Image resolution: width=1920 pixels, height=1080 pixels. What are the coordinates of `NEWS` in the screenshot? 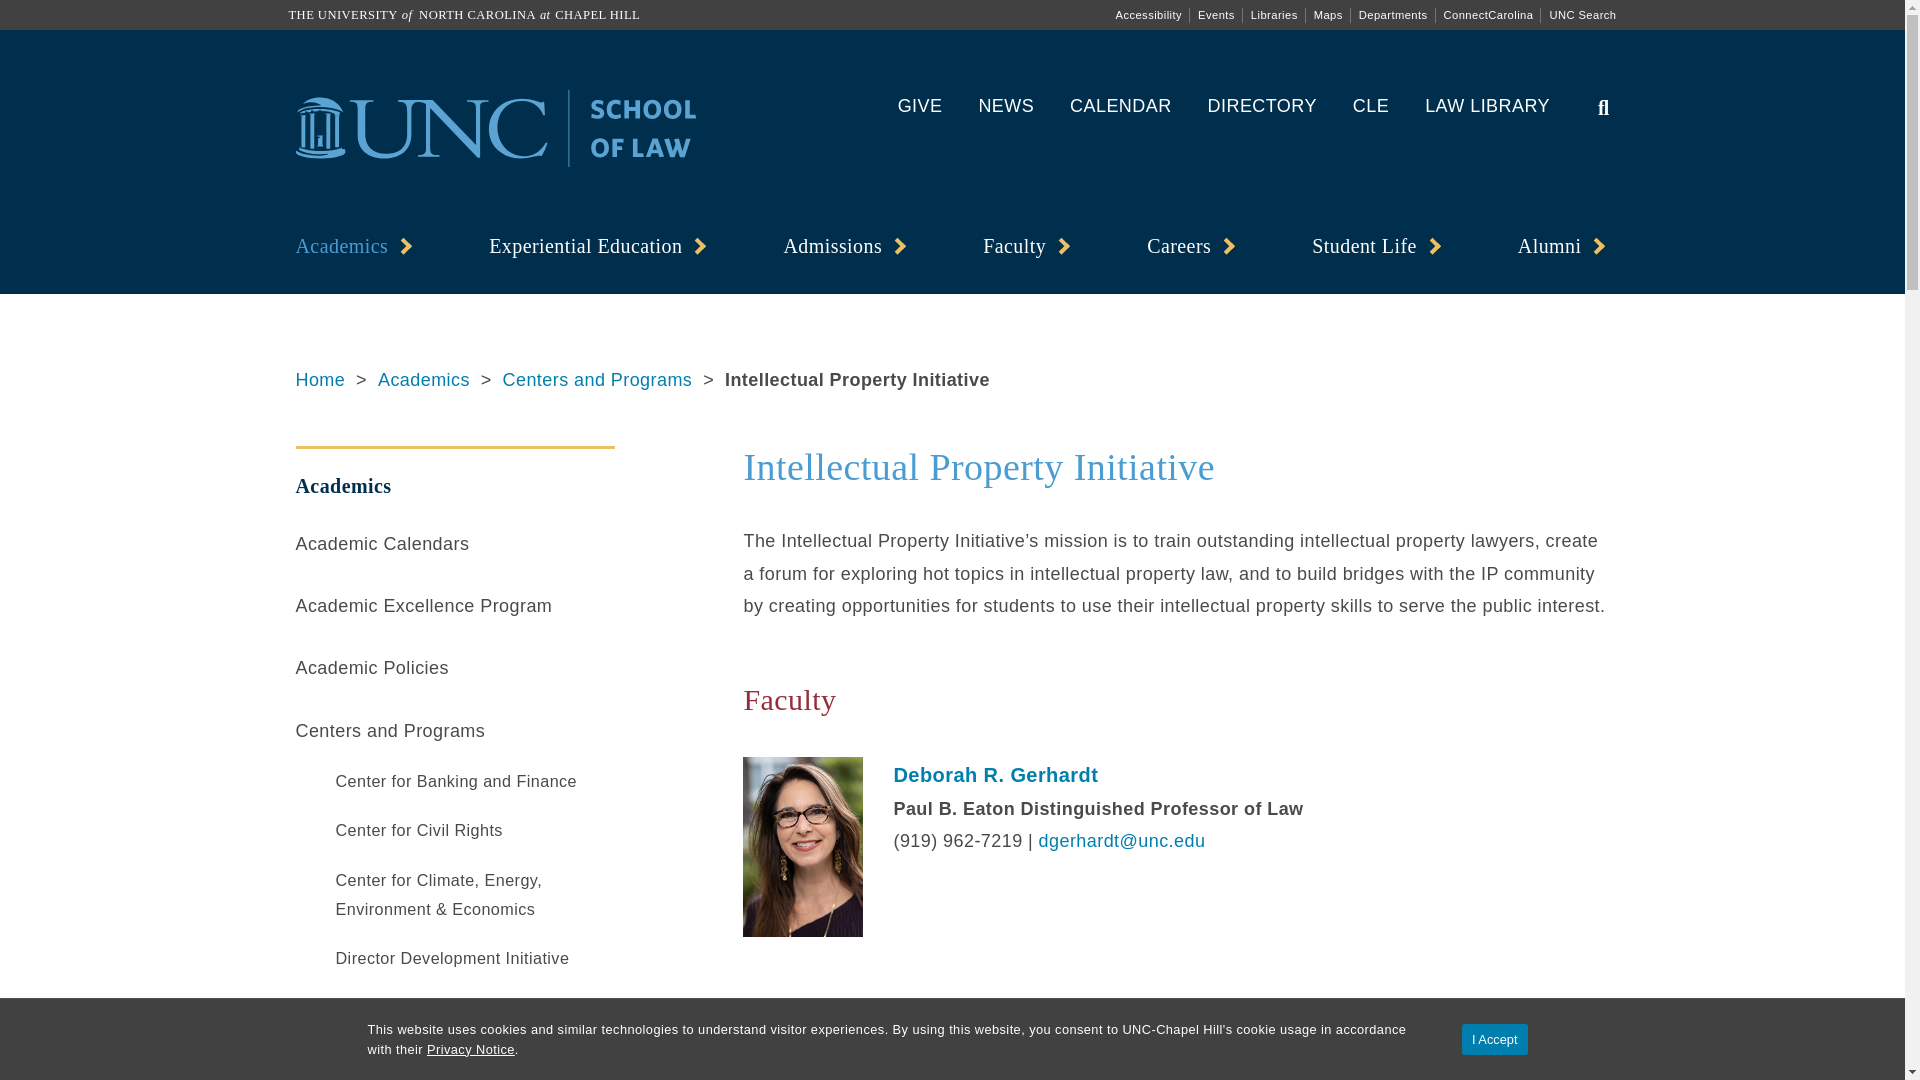 It's located at (1006, 106).